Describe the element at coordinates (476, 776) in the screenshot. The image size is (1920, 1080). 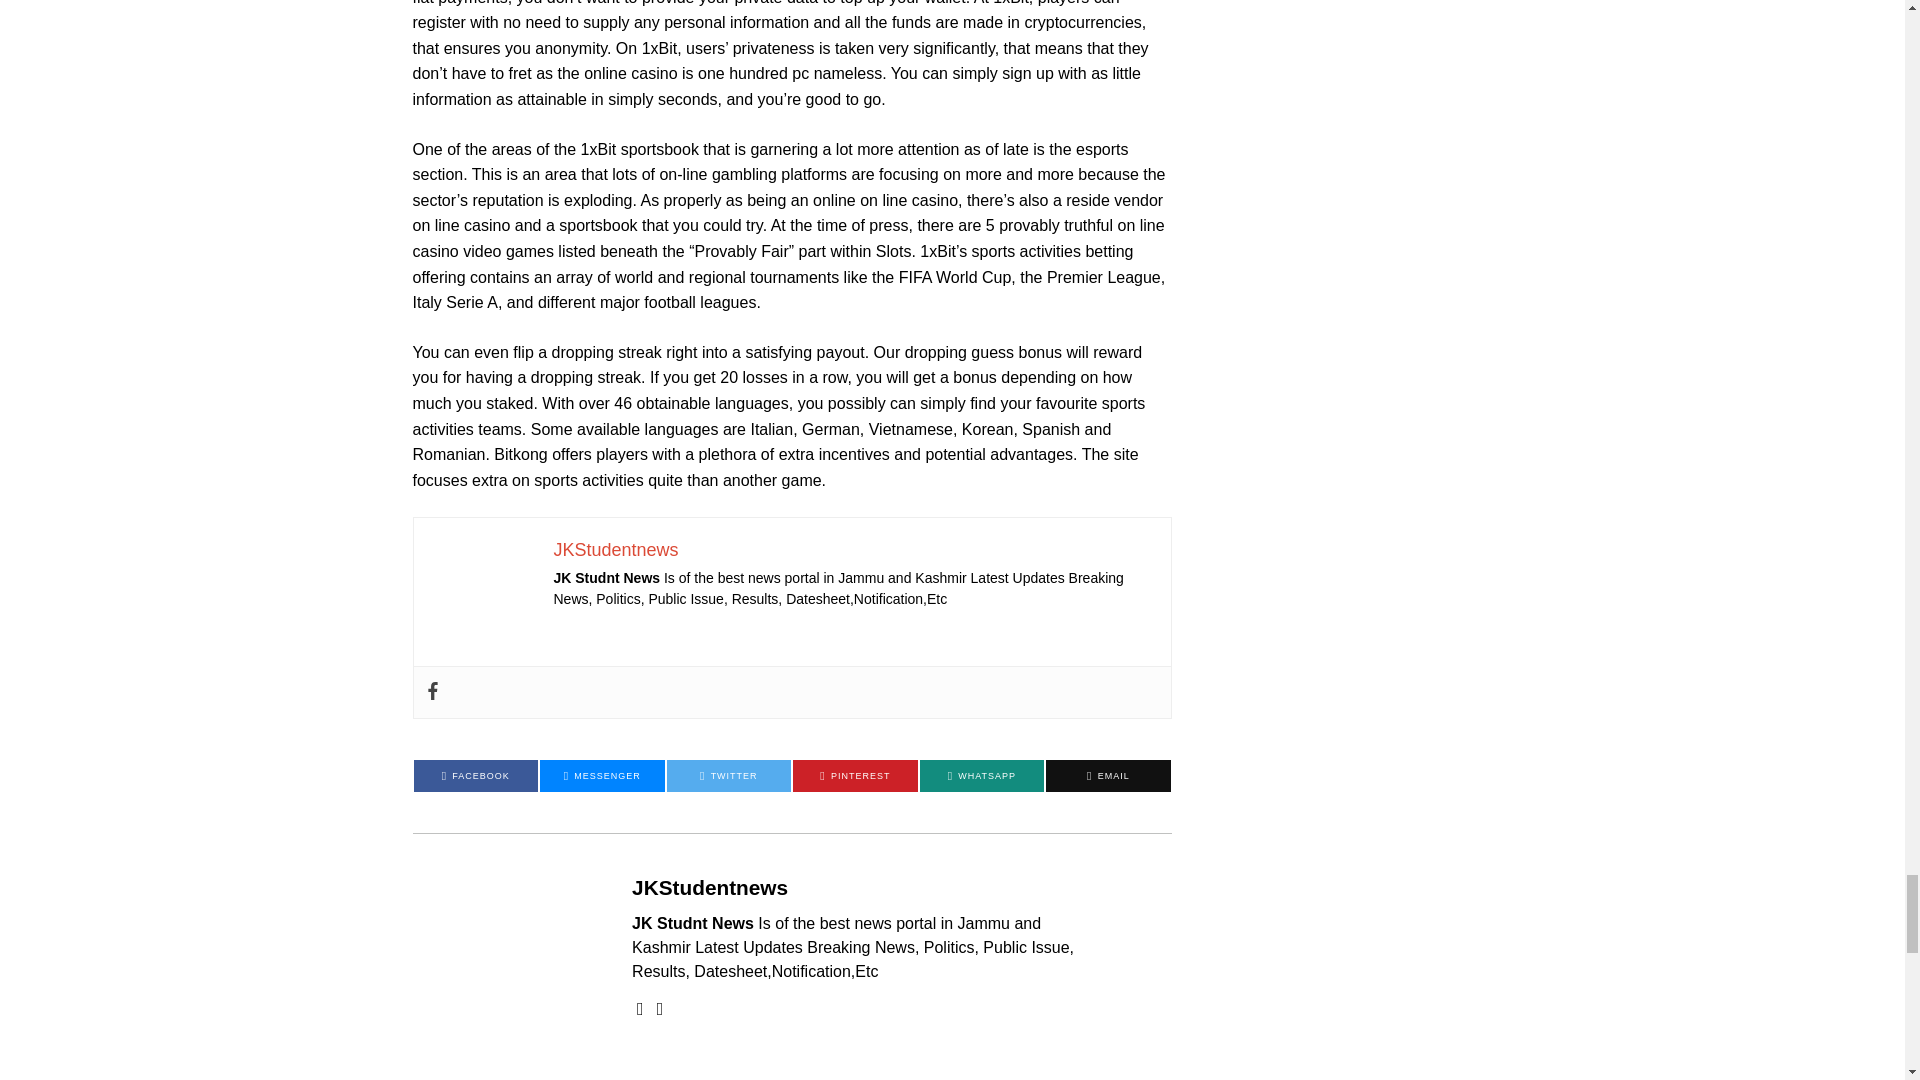
I see `FACEBOOK` at that location.